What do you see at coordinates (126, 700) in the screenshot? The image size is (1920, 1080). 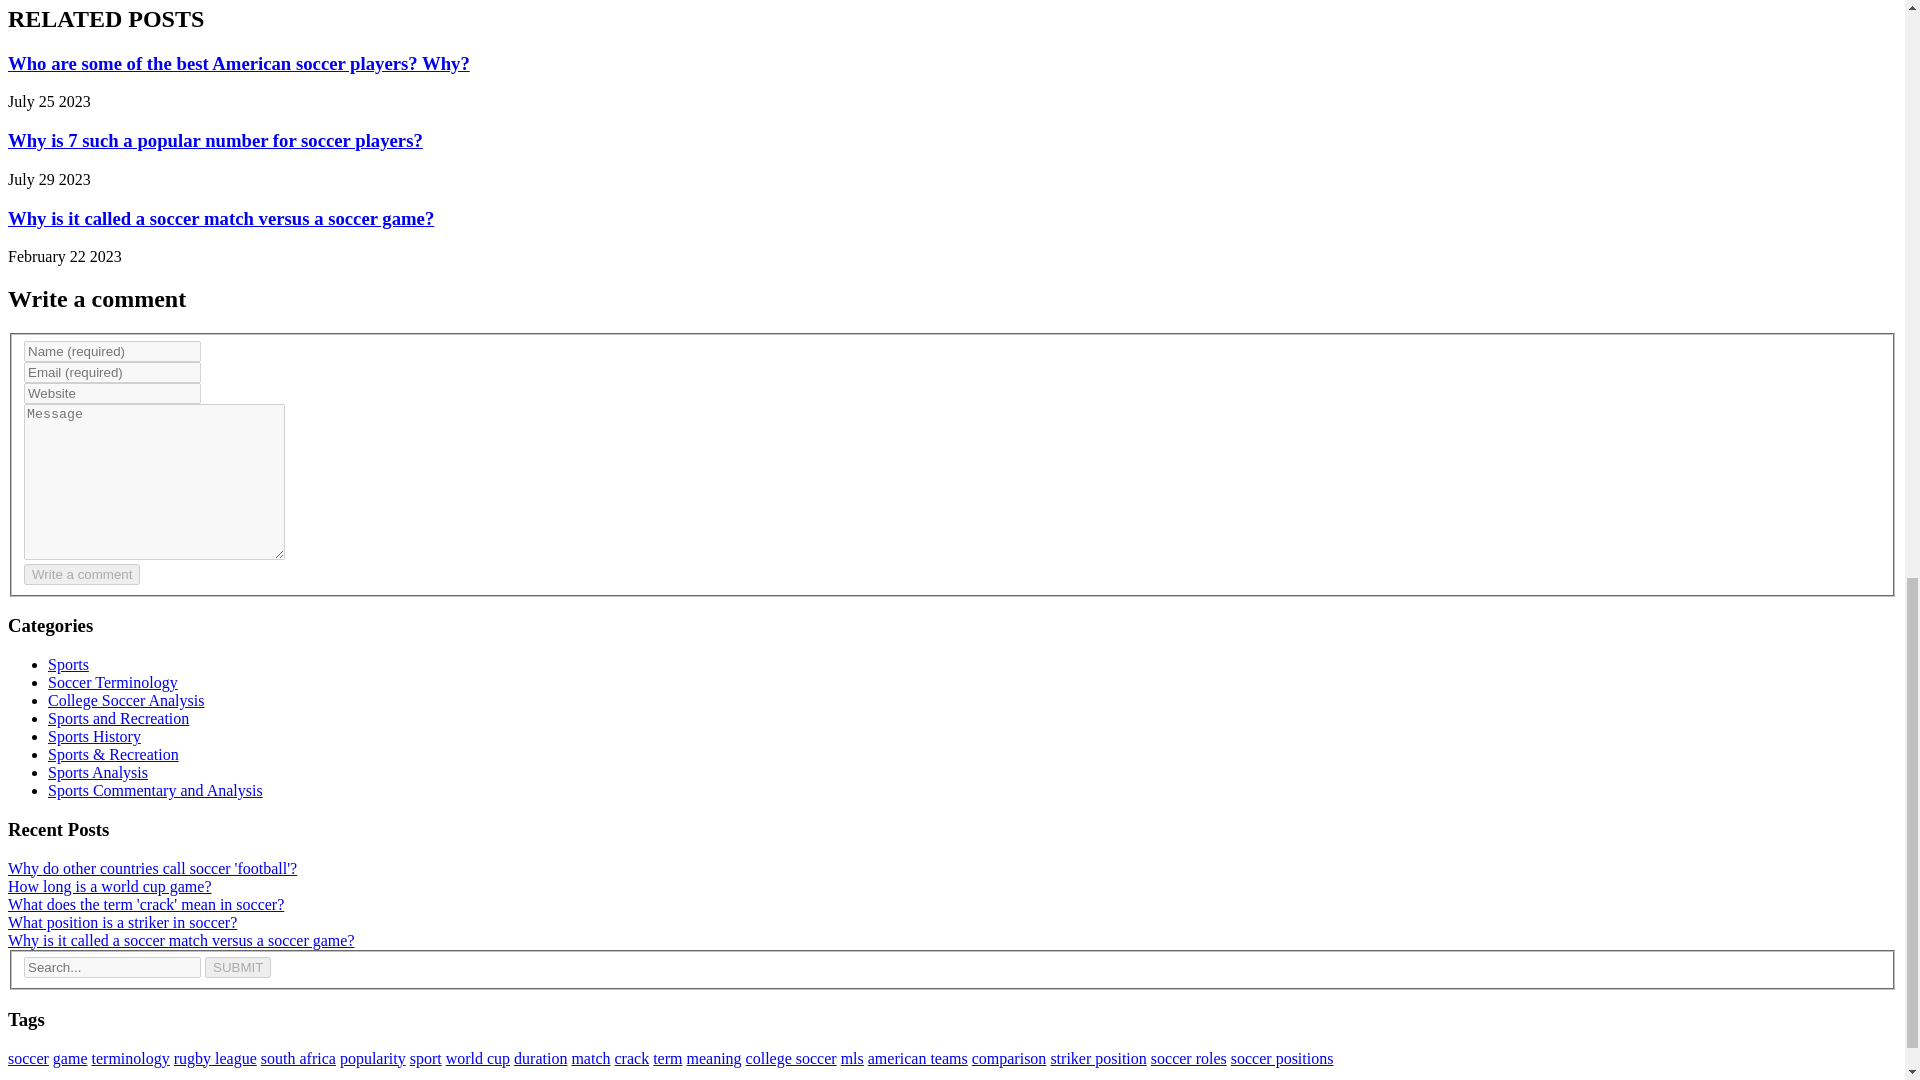 I see `College Soccer Analysis` at bounding box center [126, 700].